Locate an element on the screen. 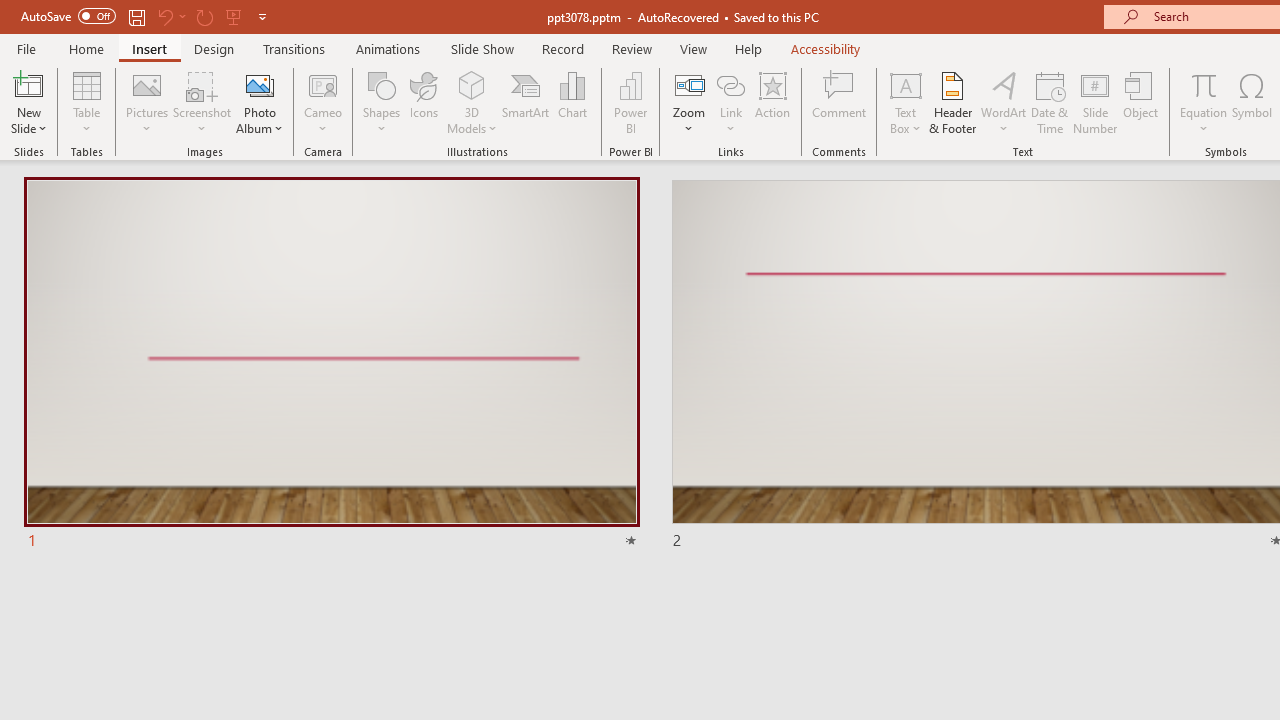 Image resolution: width=1280 pixels, height=720 pixels. Link is located at coordinates (731, 84).